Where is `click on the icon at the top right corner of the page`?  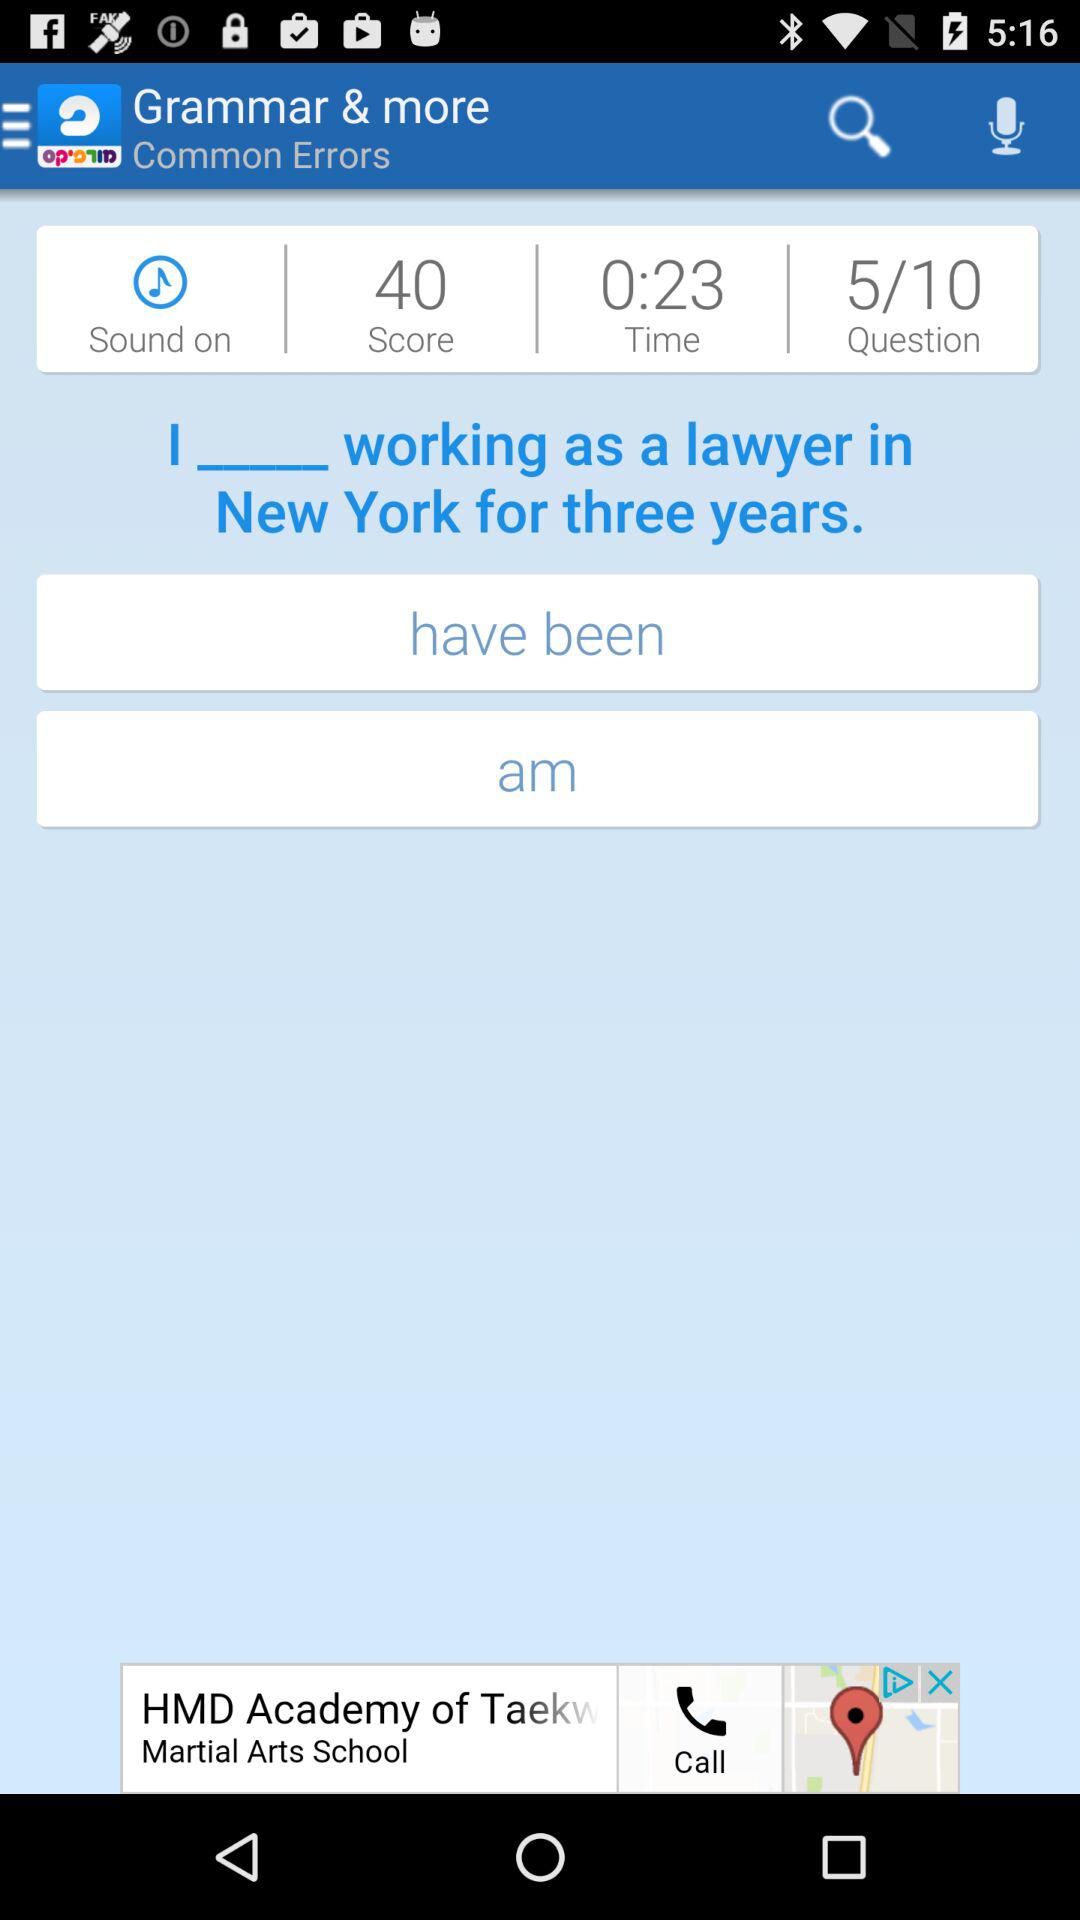
click on the icon at the top right corner of the page is located at coordinates (1006, 126).